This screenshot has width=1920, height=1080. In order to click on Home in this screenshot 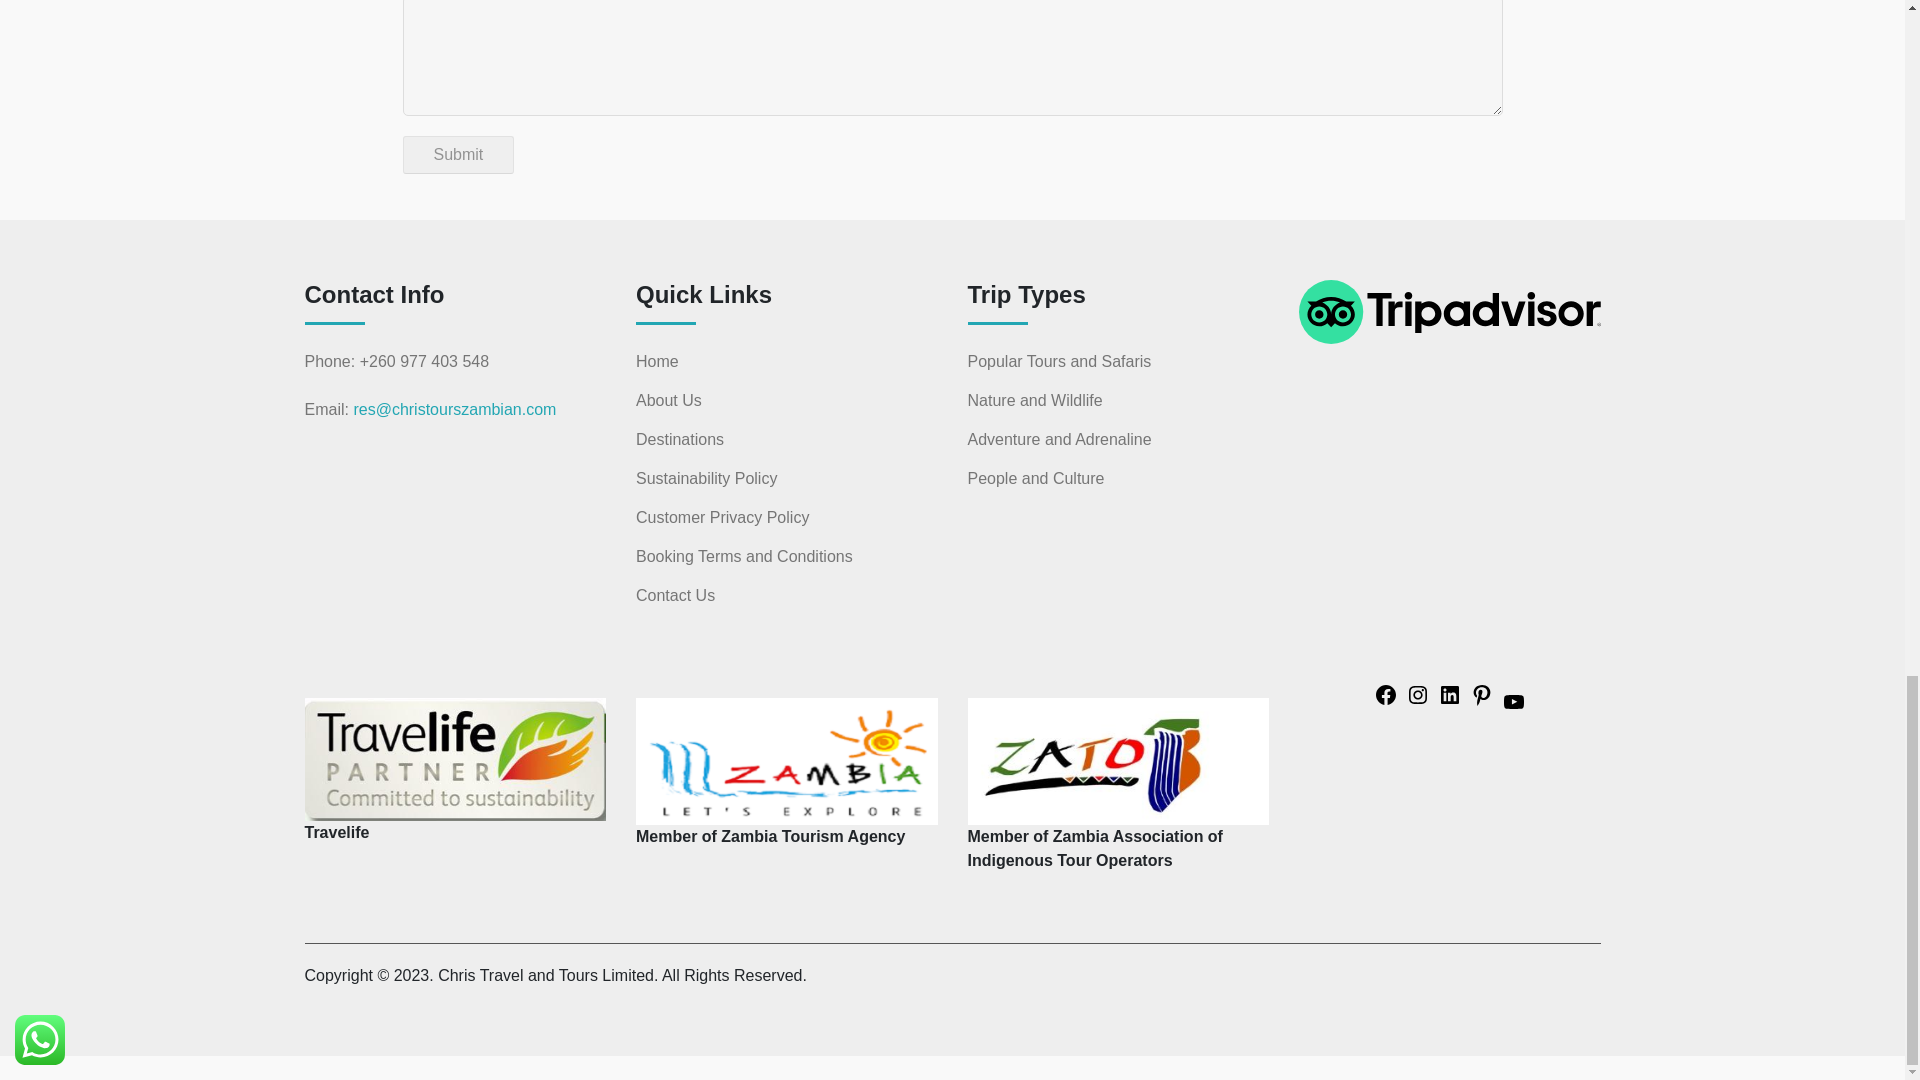, I will do `click(657, 361)`.